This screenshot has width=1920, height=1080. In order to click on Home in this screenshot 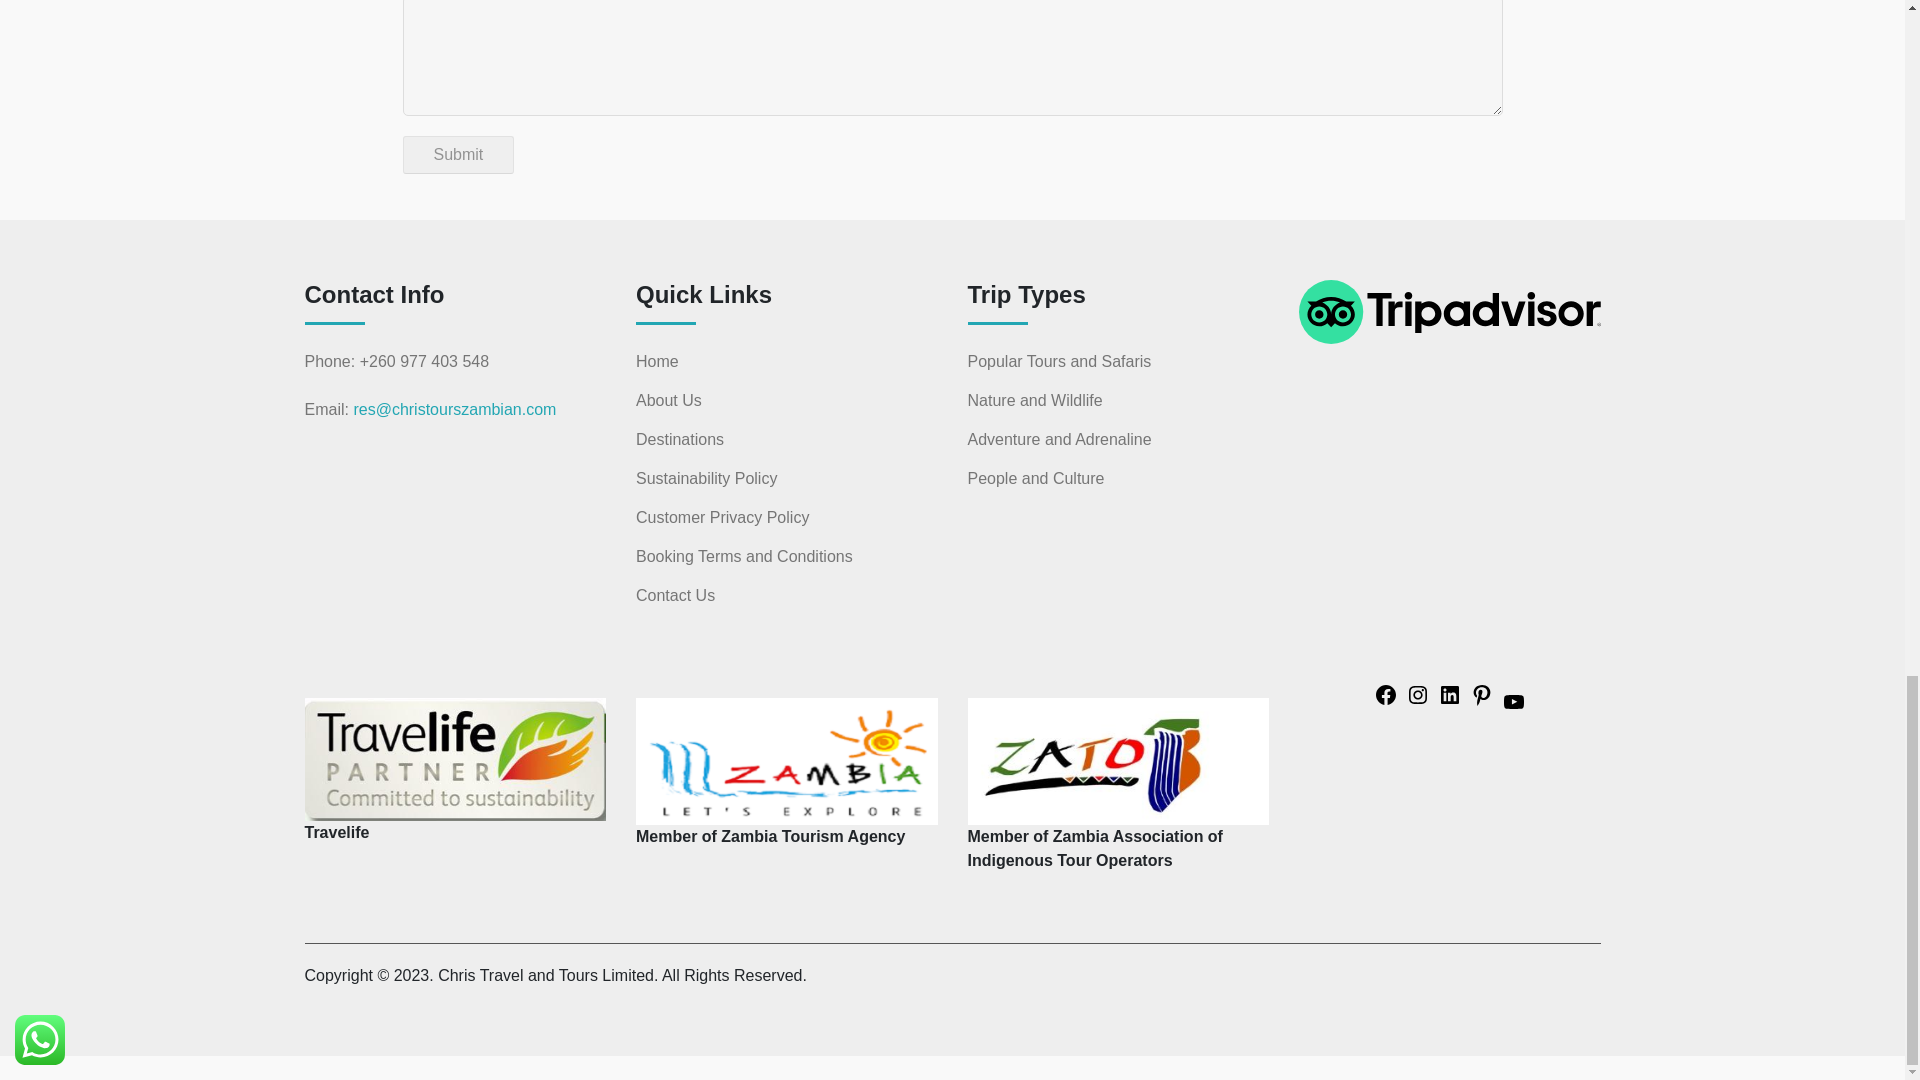, I will do `click(657, 361)`.